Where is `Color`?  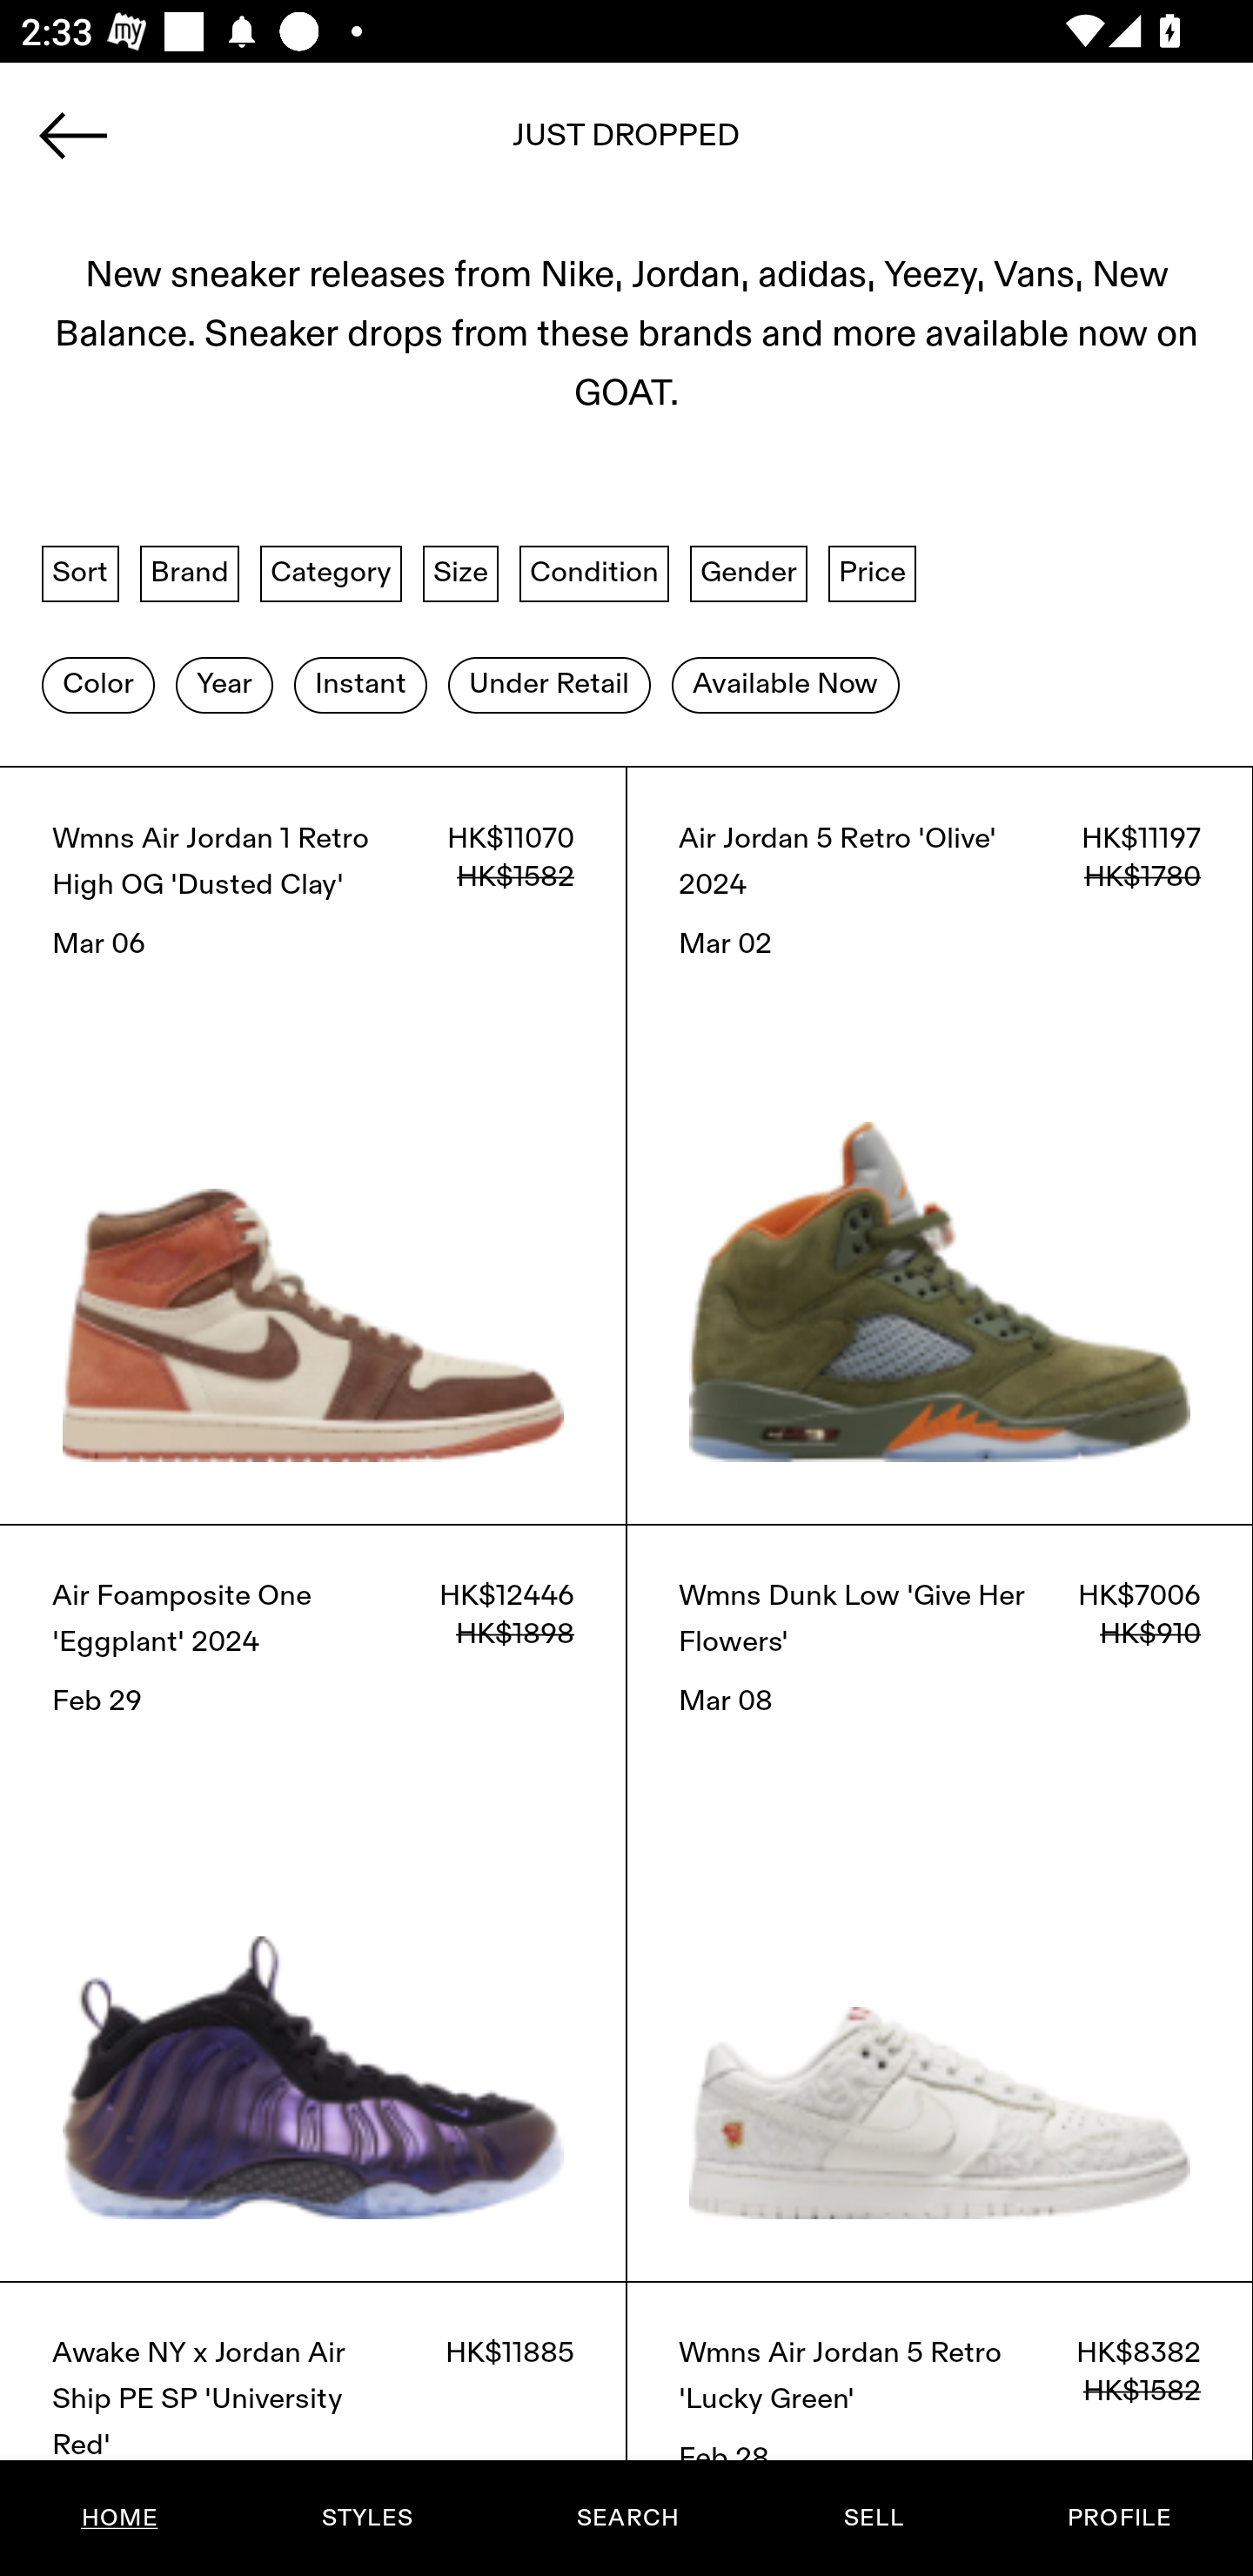
Color is located at coordinates (97, 683).